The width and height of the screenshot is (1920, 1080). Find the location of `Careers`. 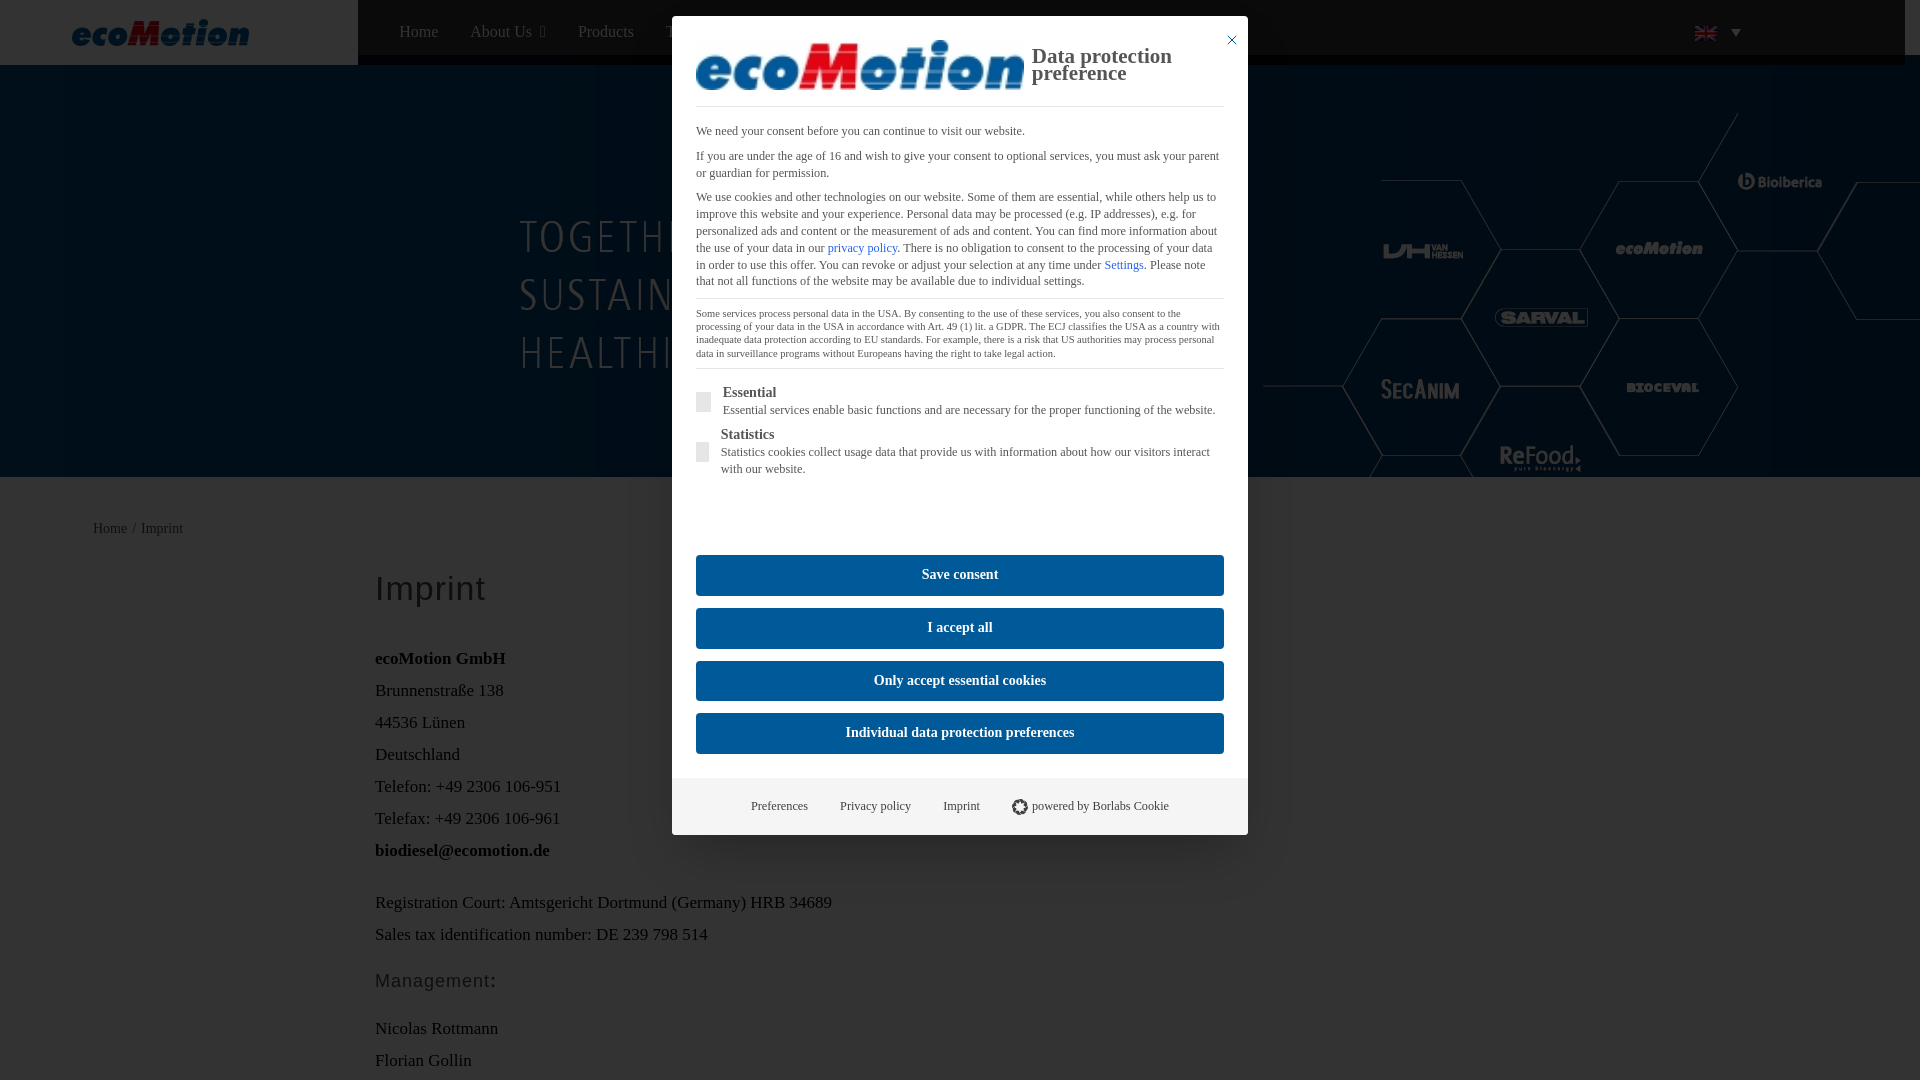

Careers is located at coordinates (1056, 32).